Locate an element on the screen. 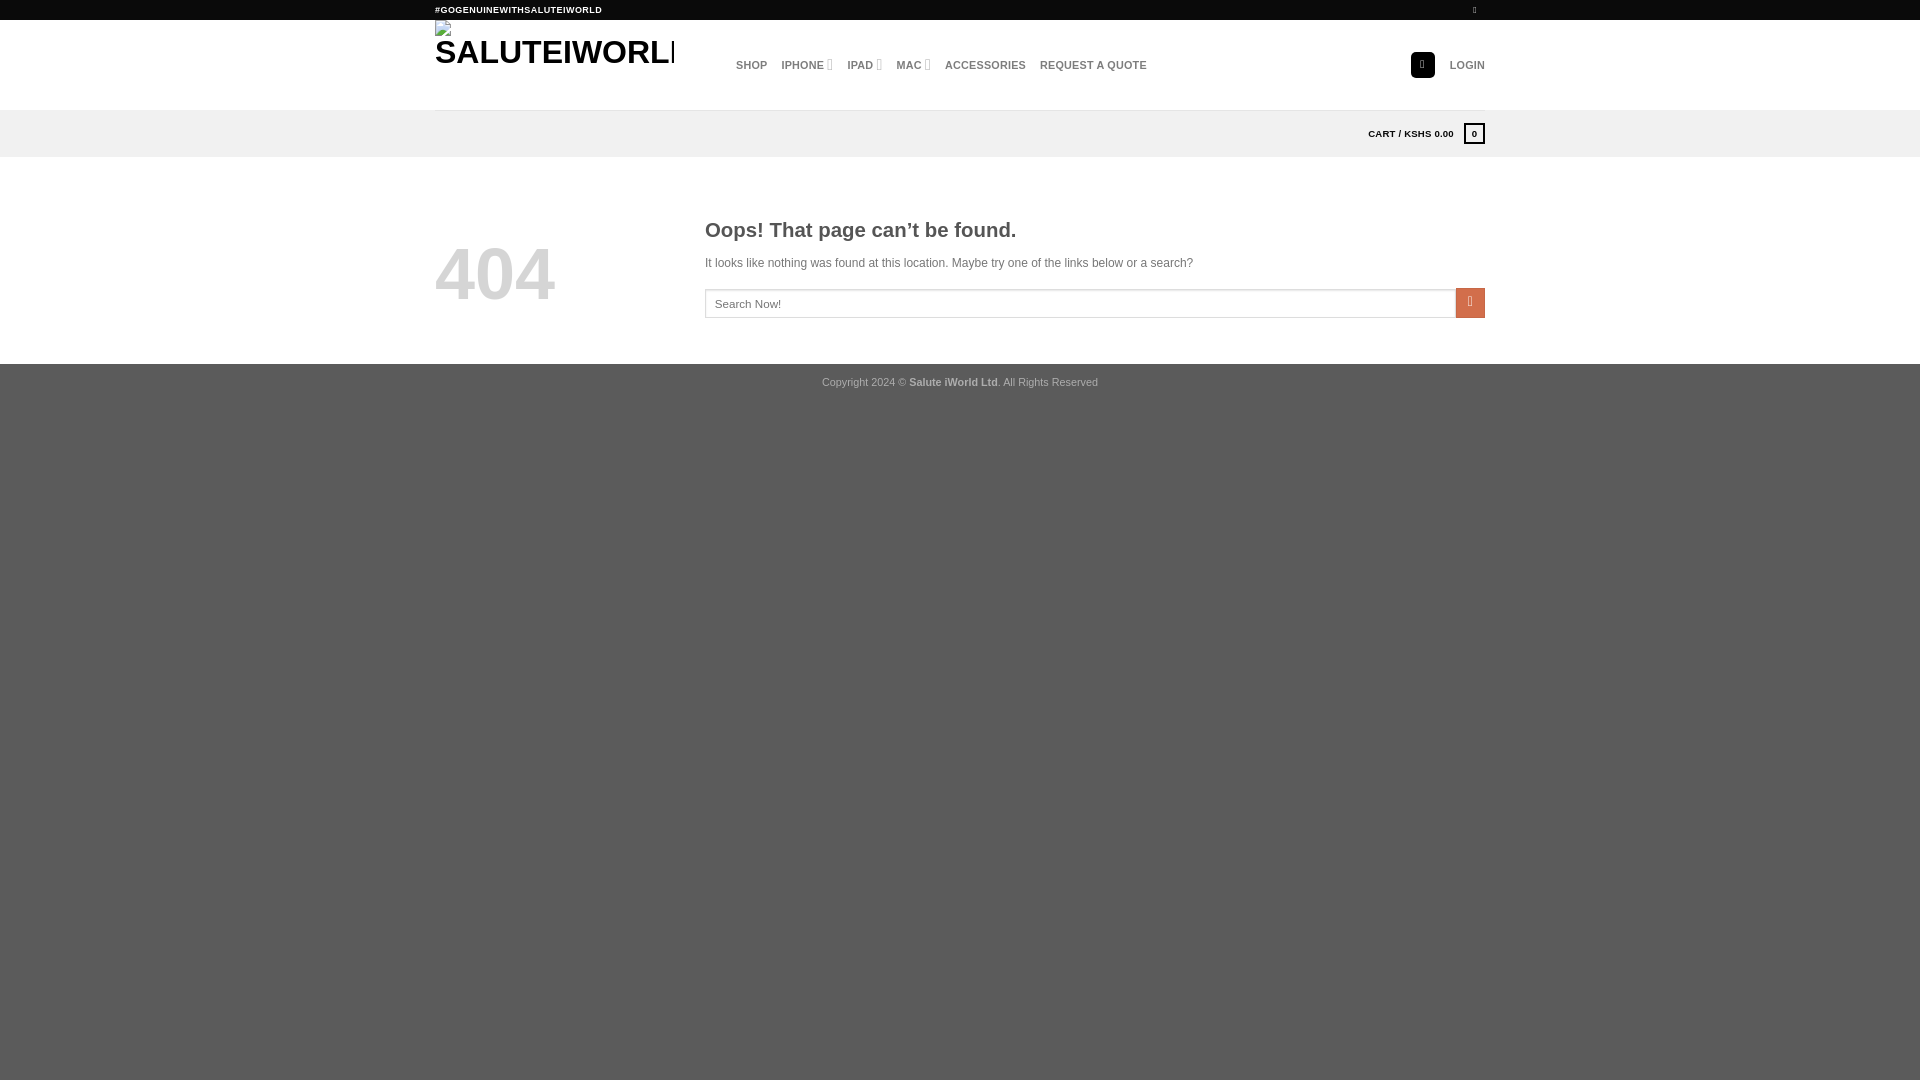  Send us an email is located at coordinates (1477, 10).